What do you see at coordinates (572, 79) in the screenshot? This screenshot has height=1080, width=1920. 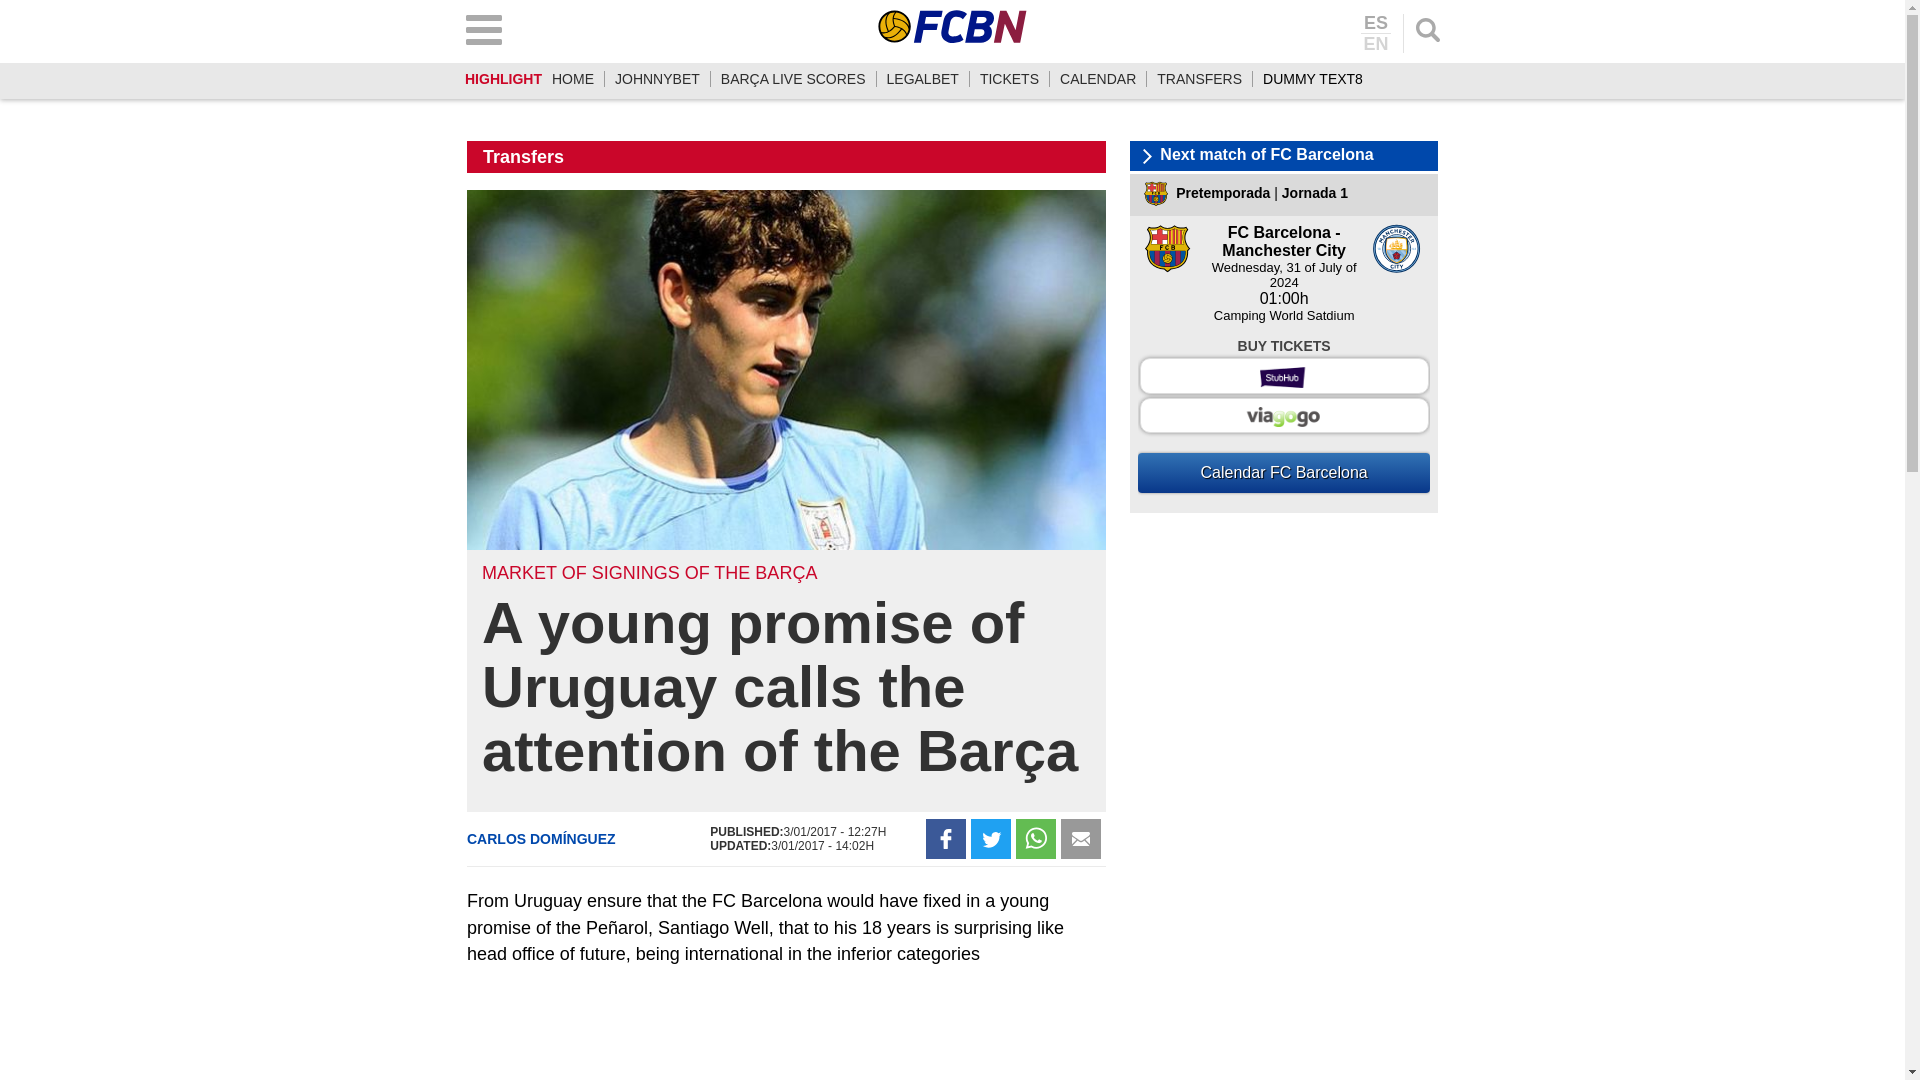 I see `Home` at bounding box center [572, 79].